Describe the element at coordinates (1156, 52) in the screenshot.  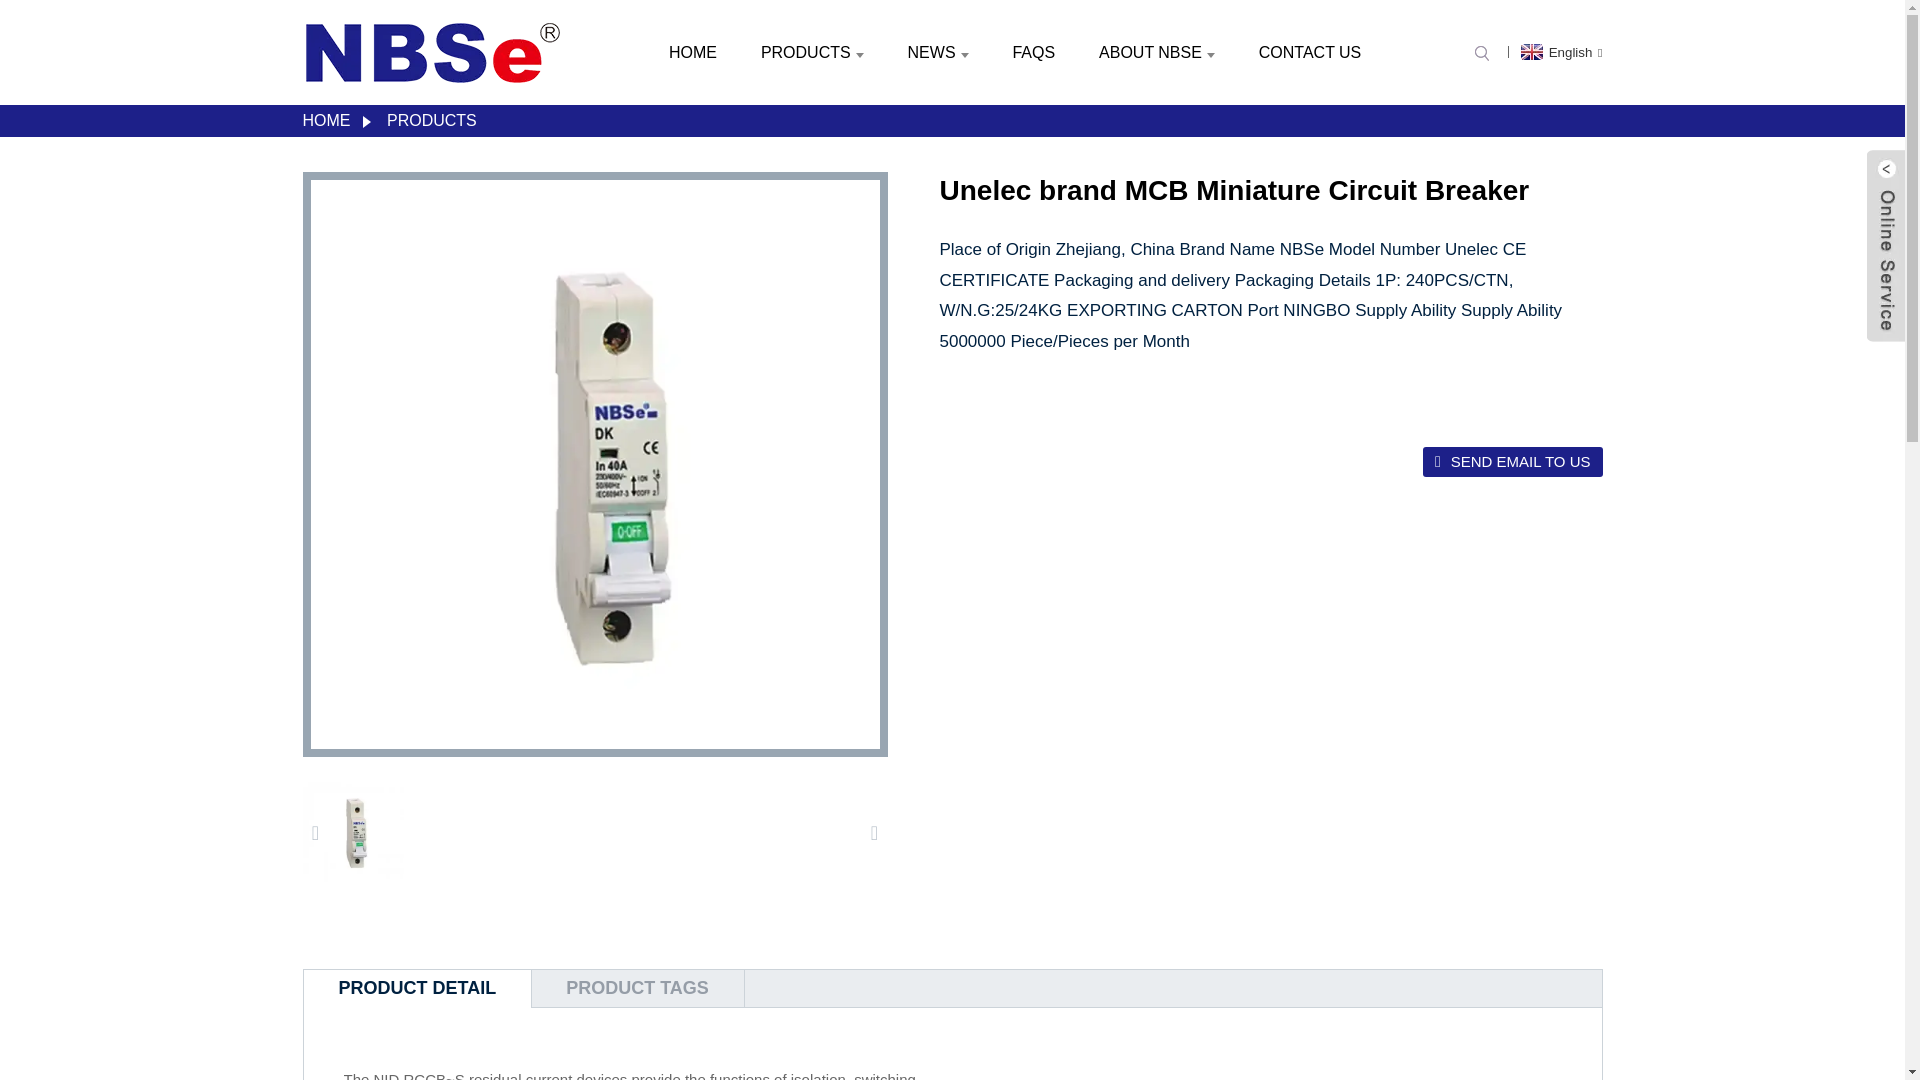
I see `ABOUT NBSE` at that location.